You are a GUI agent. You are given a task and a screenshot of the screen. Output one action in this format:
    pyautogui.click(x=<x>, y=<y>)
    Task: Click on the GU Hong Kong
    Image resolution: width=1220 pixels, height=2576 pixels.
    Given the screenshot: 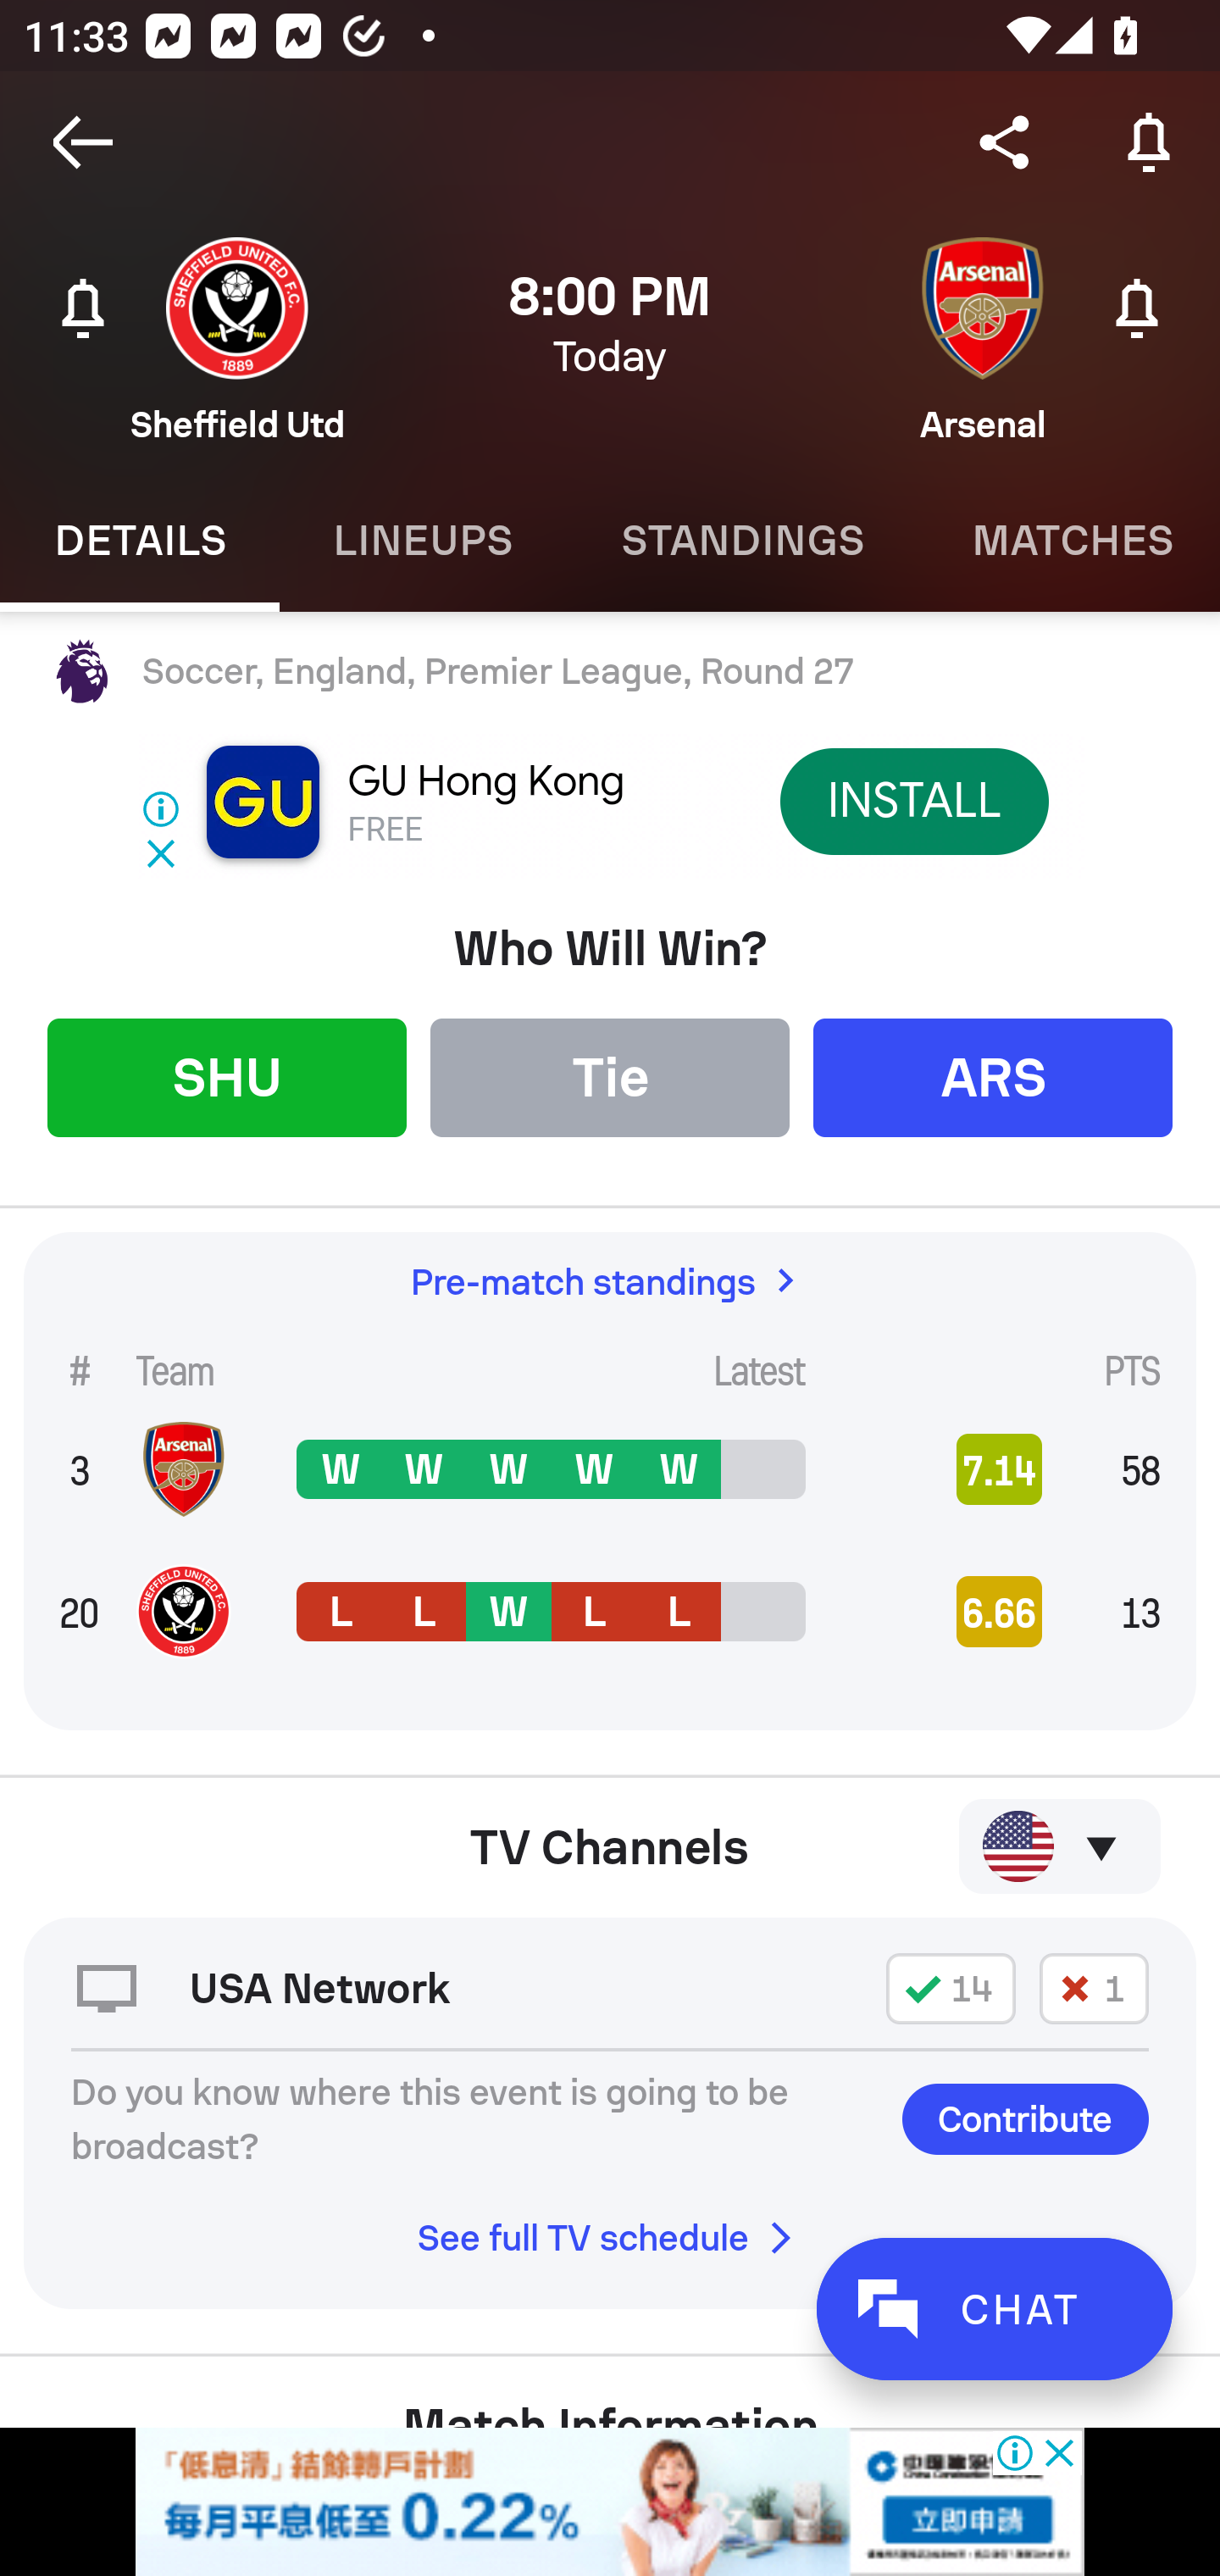 What is the action you would take?
    pyautogui.click(x=486, y=781)
    